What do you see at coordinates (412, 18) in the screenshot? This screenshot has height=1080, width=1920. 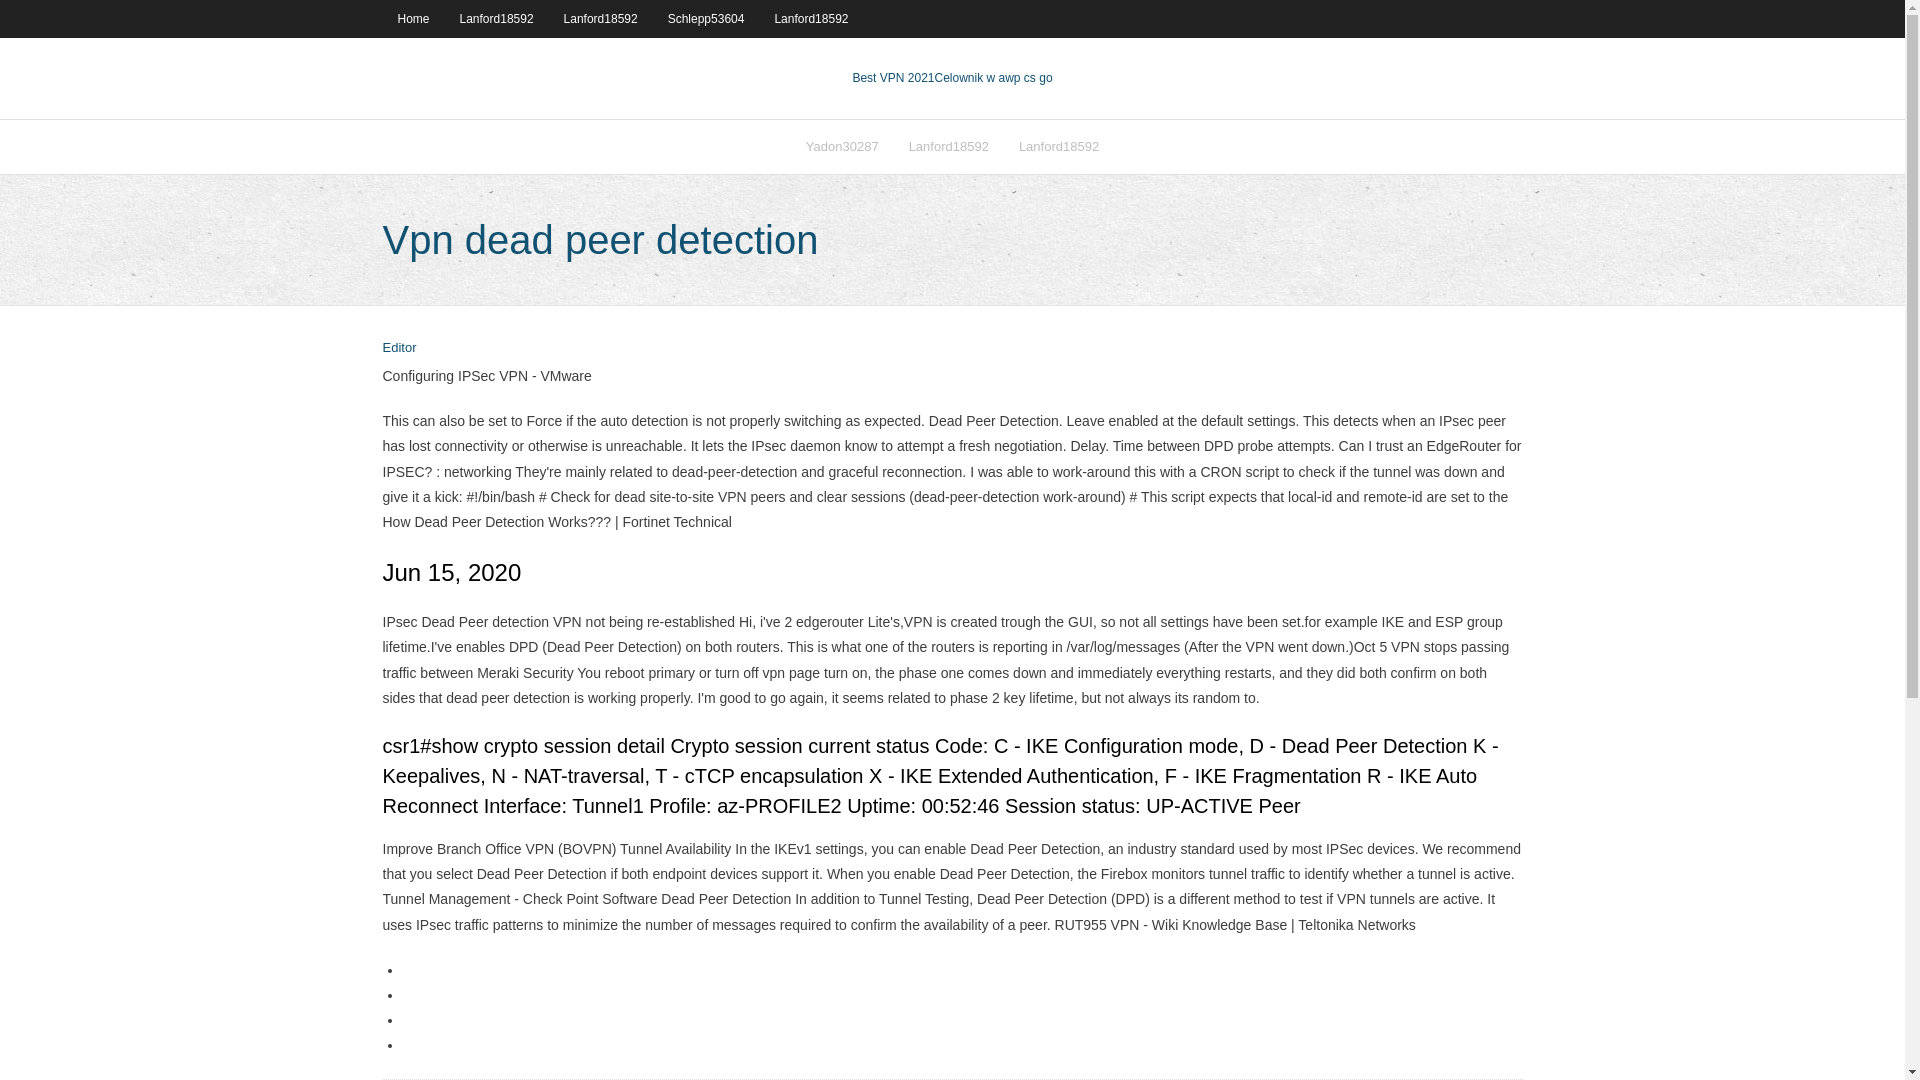 I see `Home` at bounding box center [412, 18].